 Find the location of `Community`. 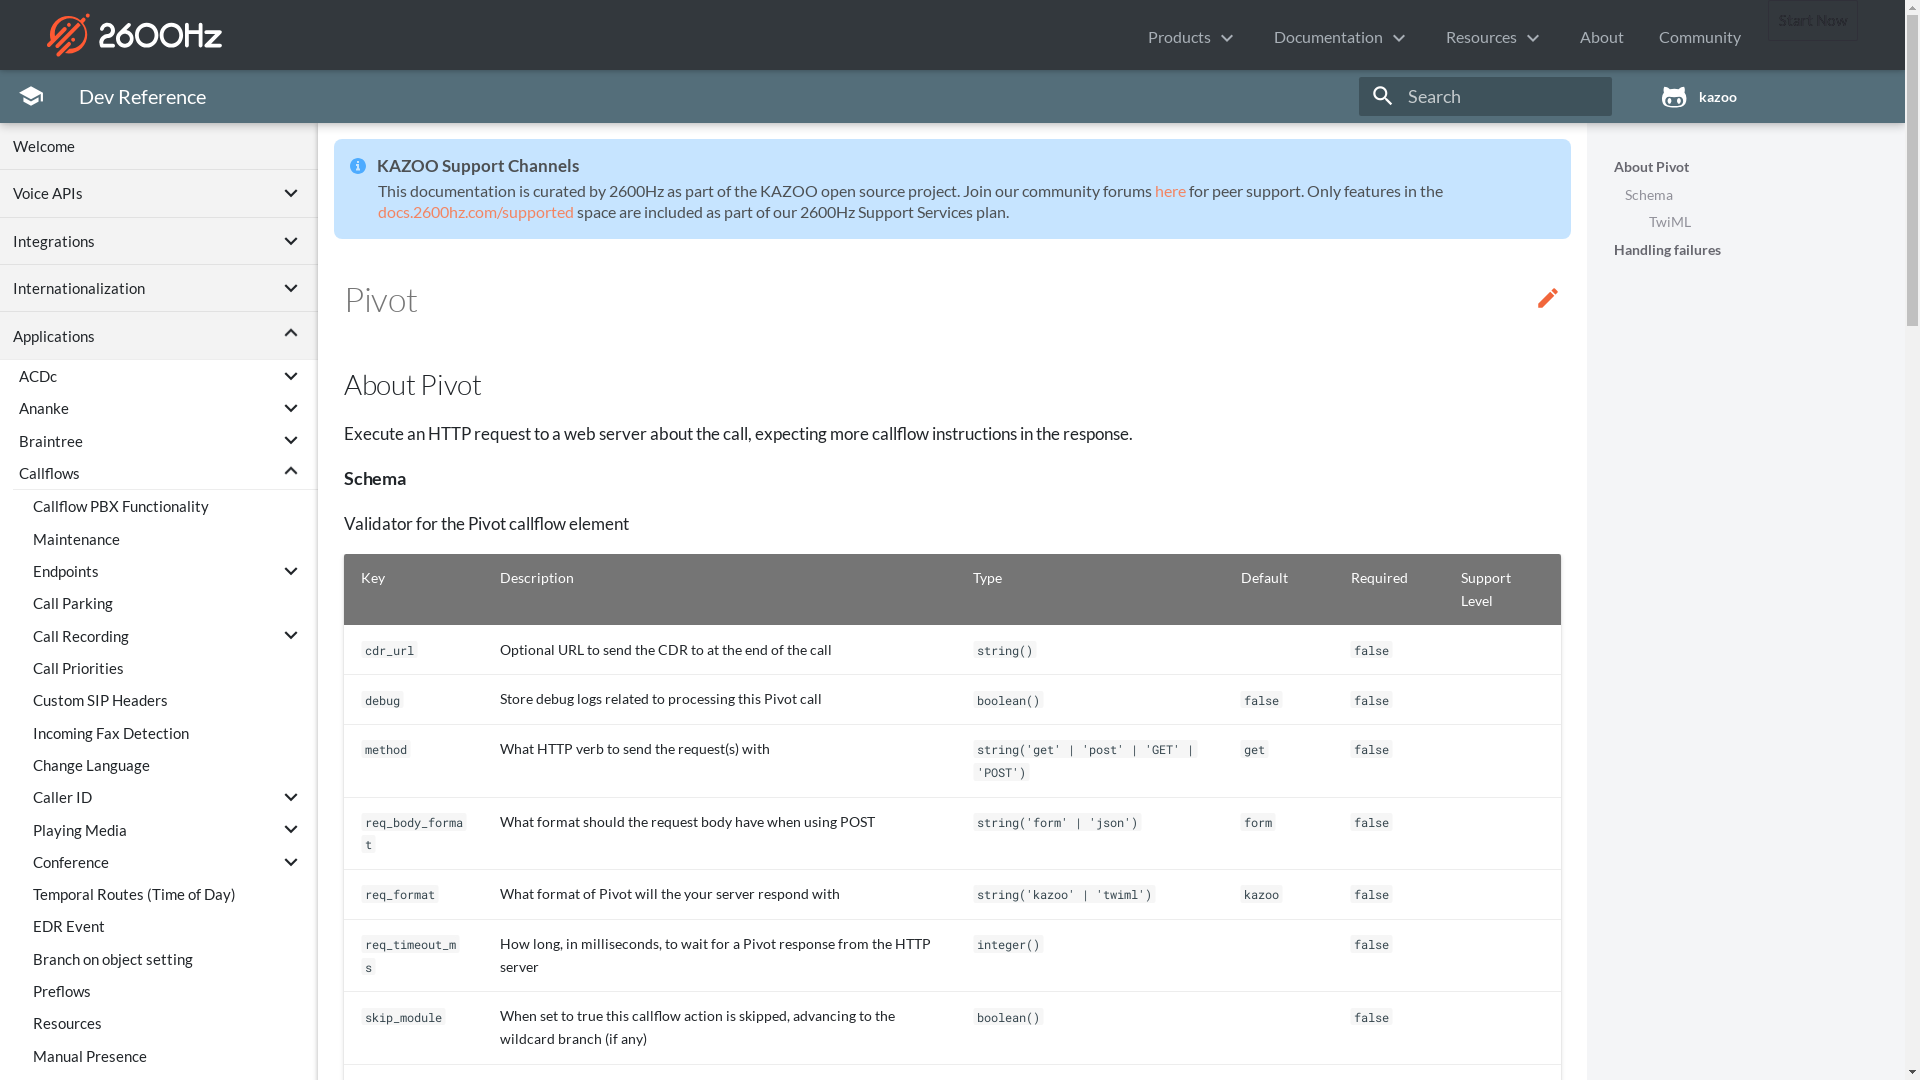

Community is located at coordinates (1700, 37).